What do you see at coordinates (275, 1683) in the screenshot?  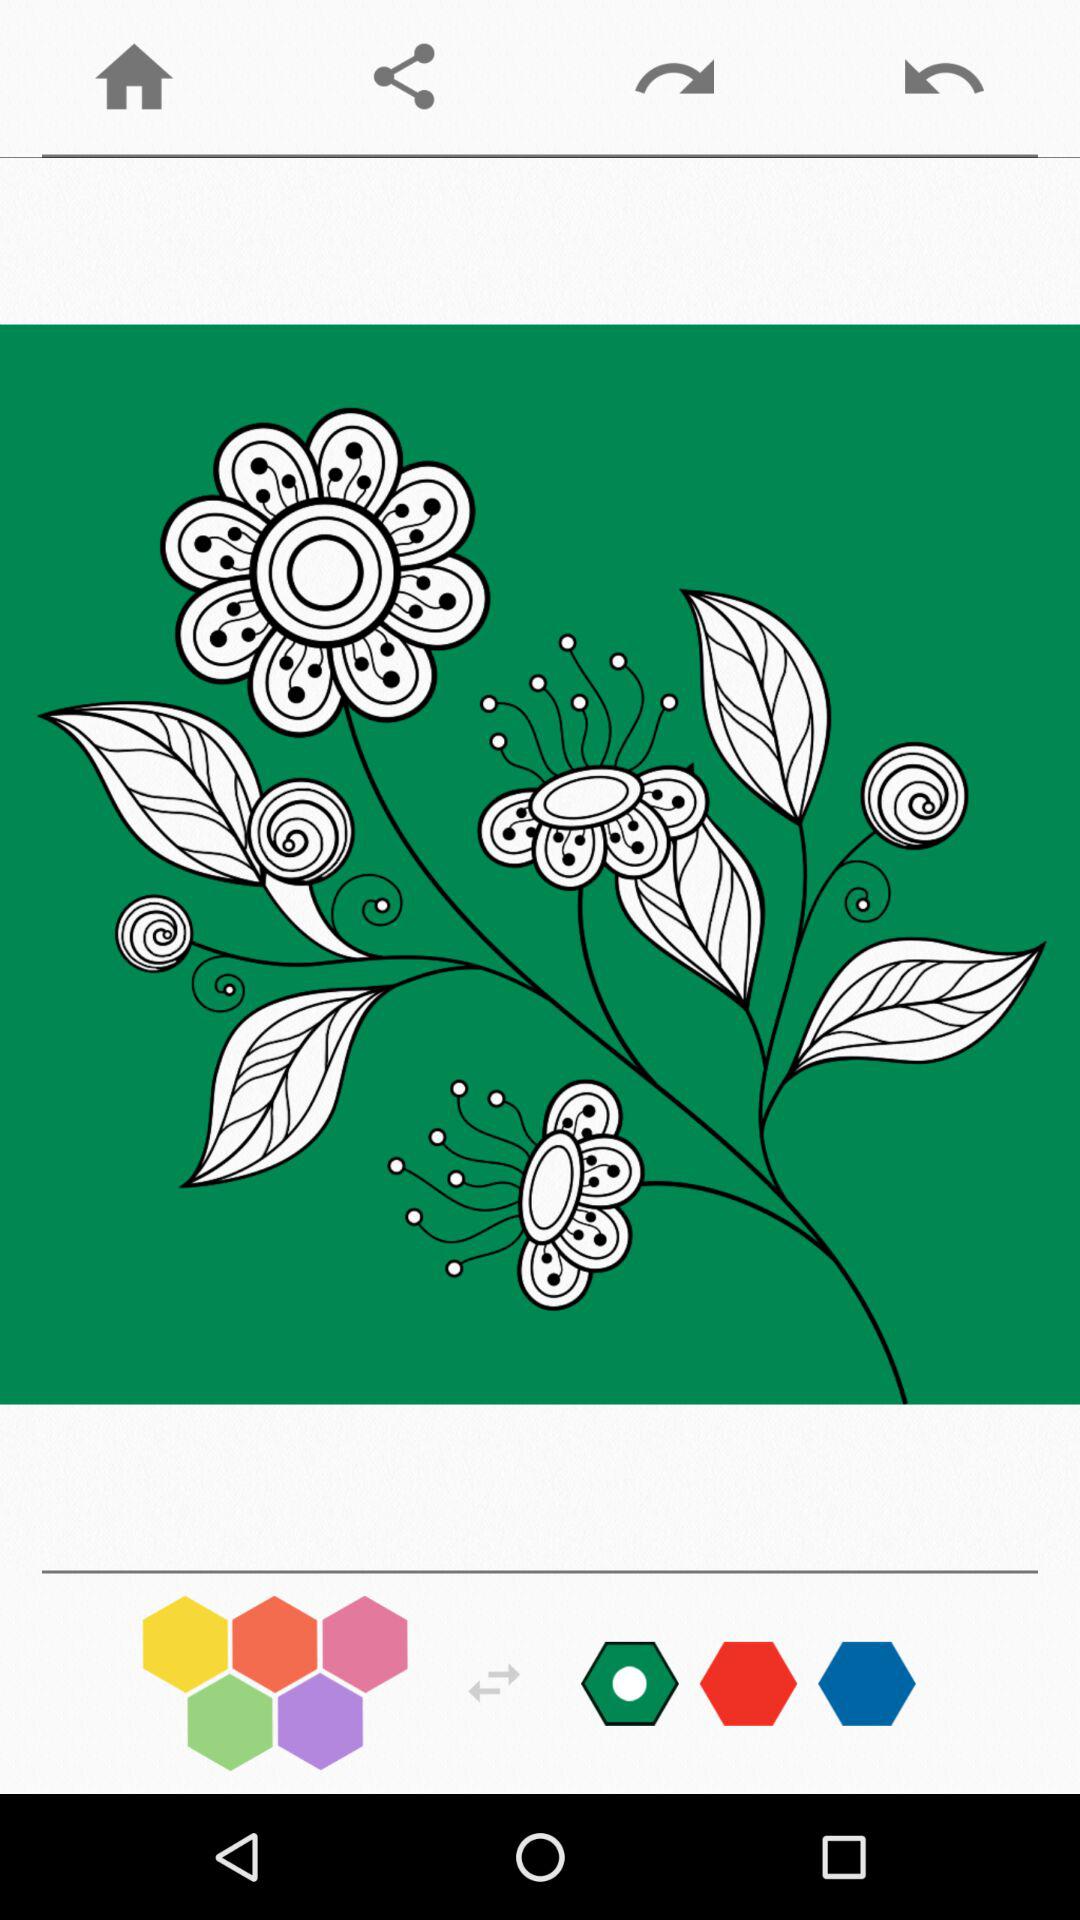 I see `pick colors` at bounding box center [275, 1683].